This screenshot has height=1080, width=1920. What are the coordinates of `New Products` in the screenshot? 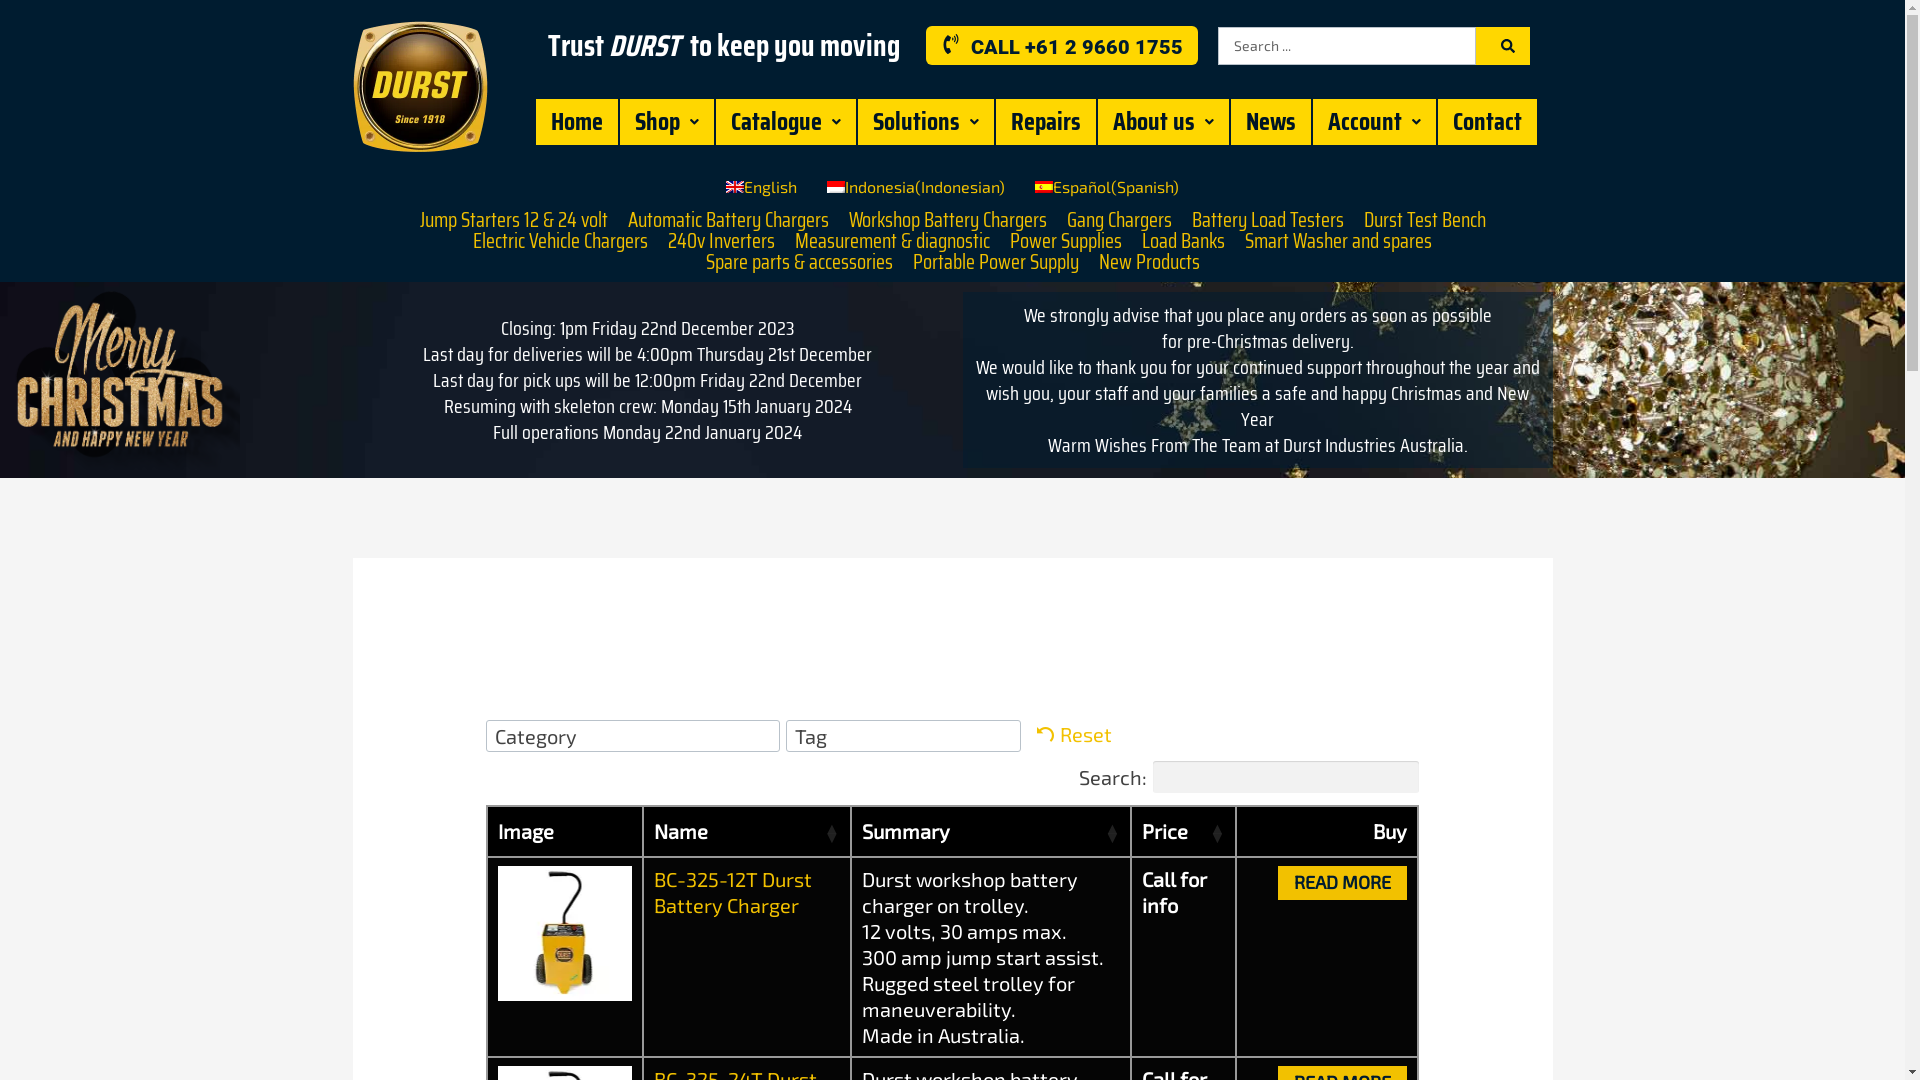 It's located at (1148, 262).